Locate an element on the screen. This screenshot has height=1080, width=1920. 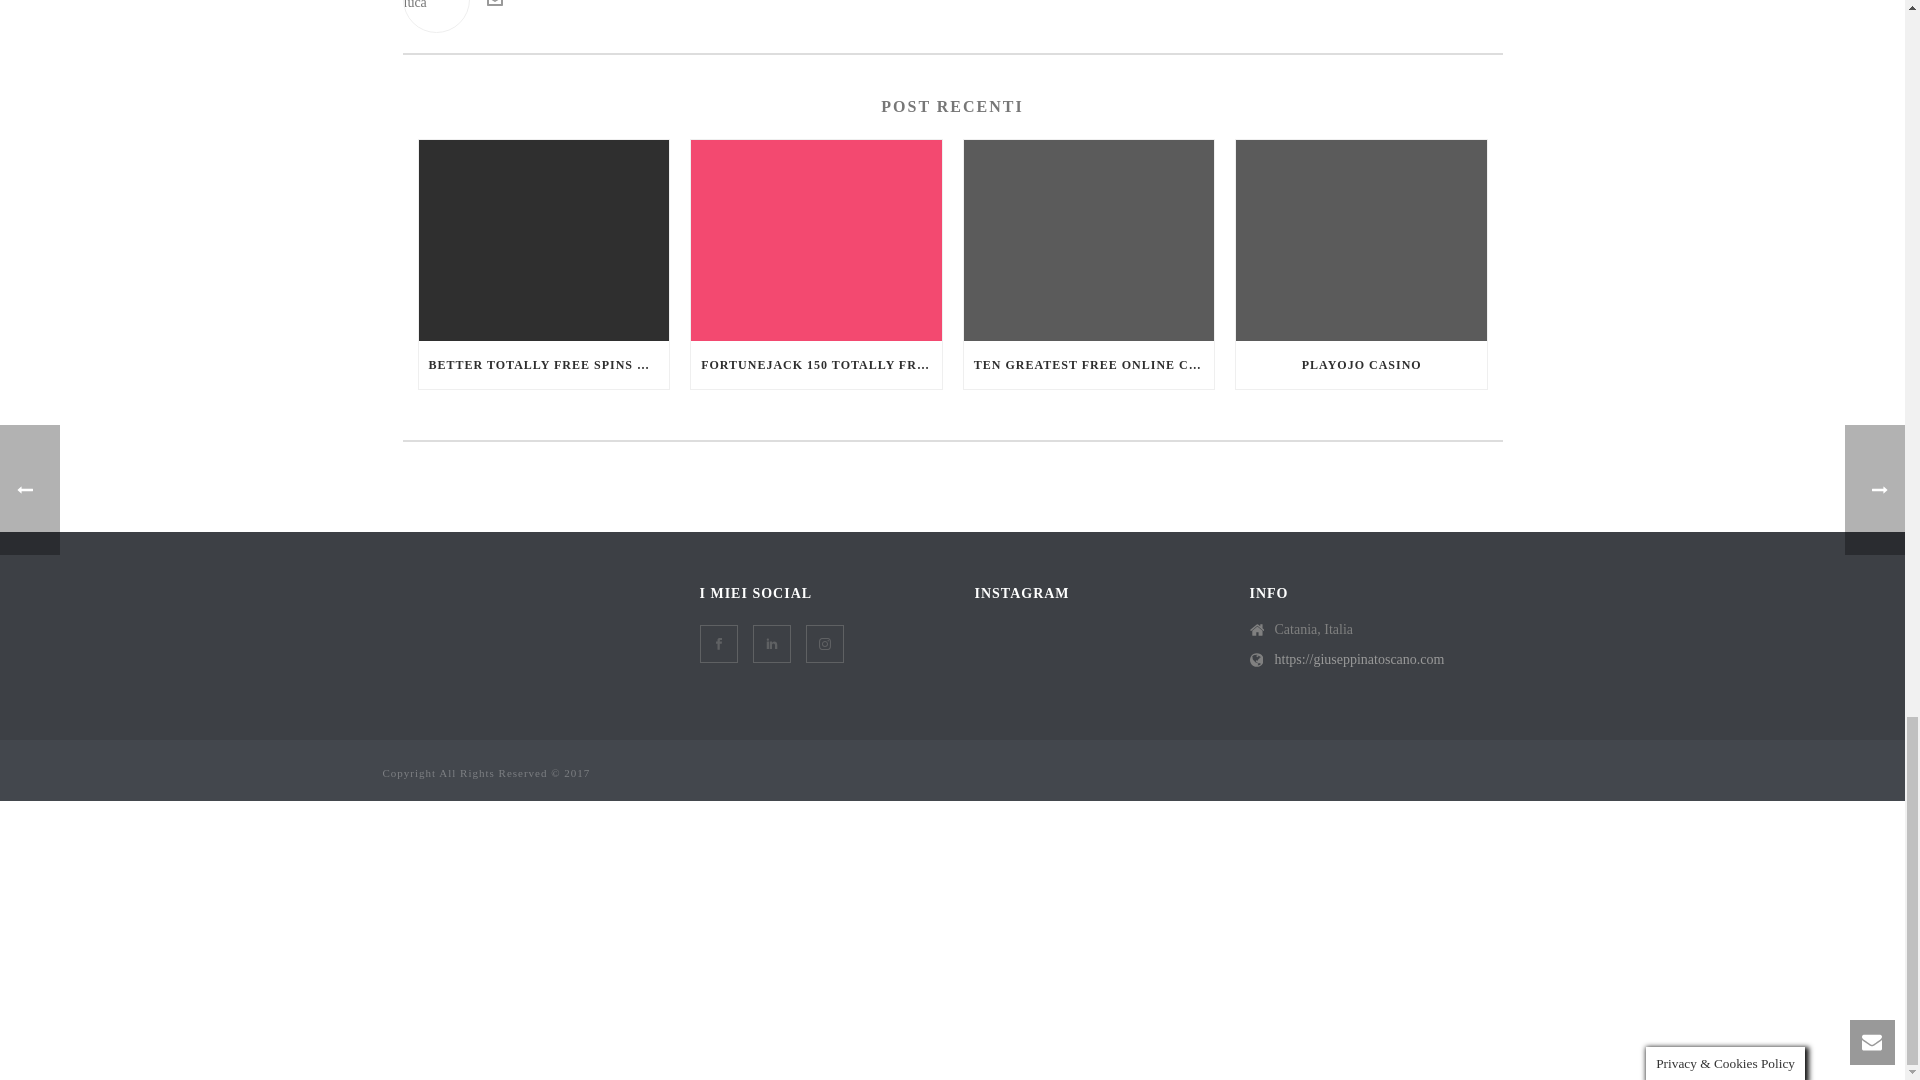
ten Greatest Free Online casino games To possess Android os is located at coordinates (1089, 240).